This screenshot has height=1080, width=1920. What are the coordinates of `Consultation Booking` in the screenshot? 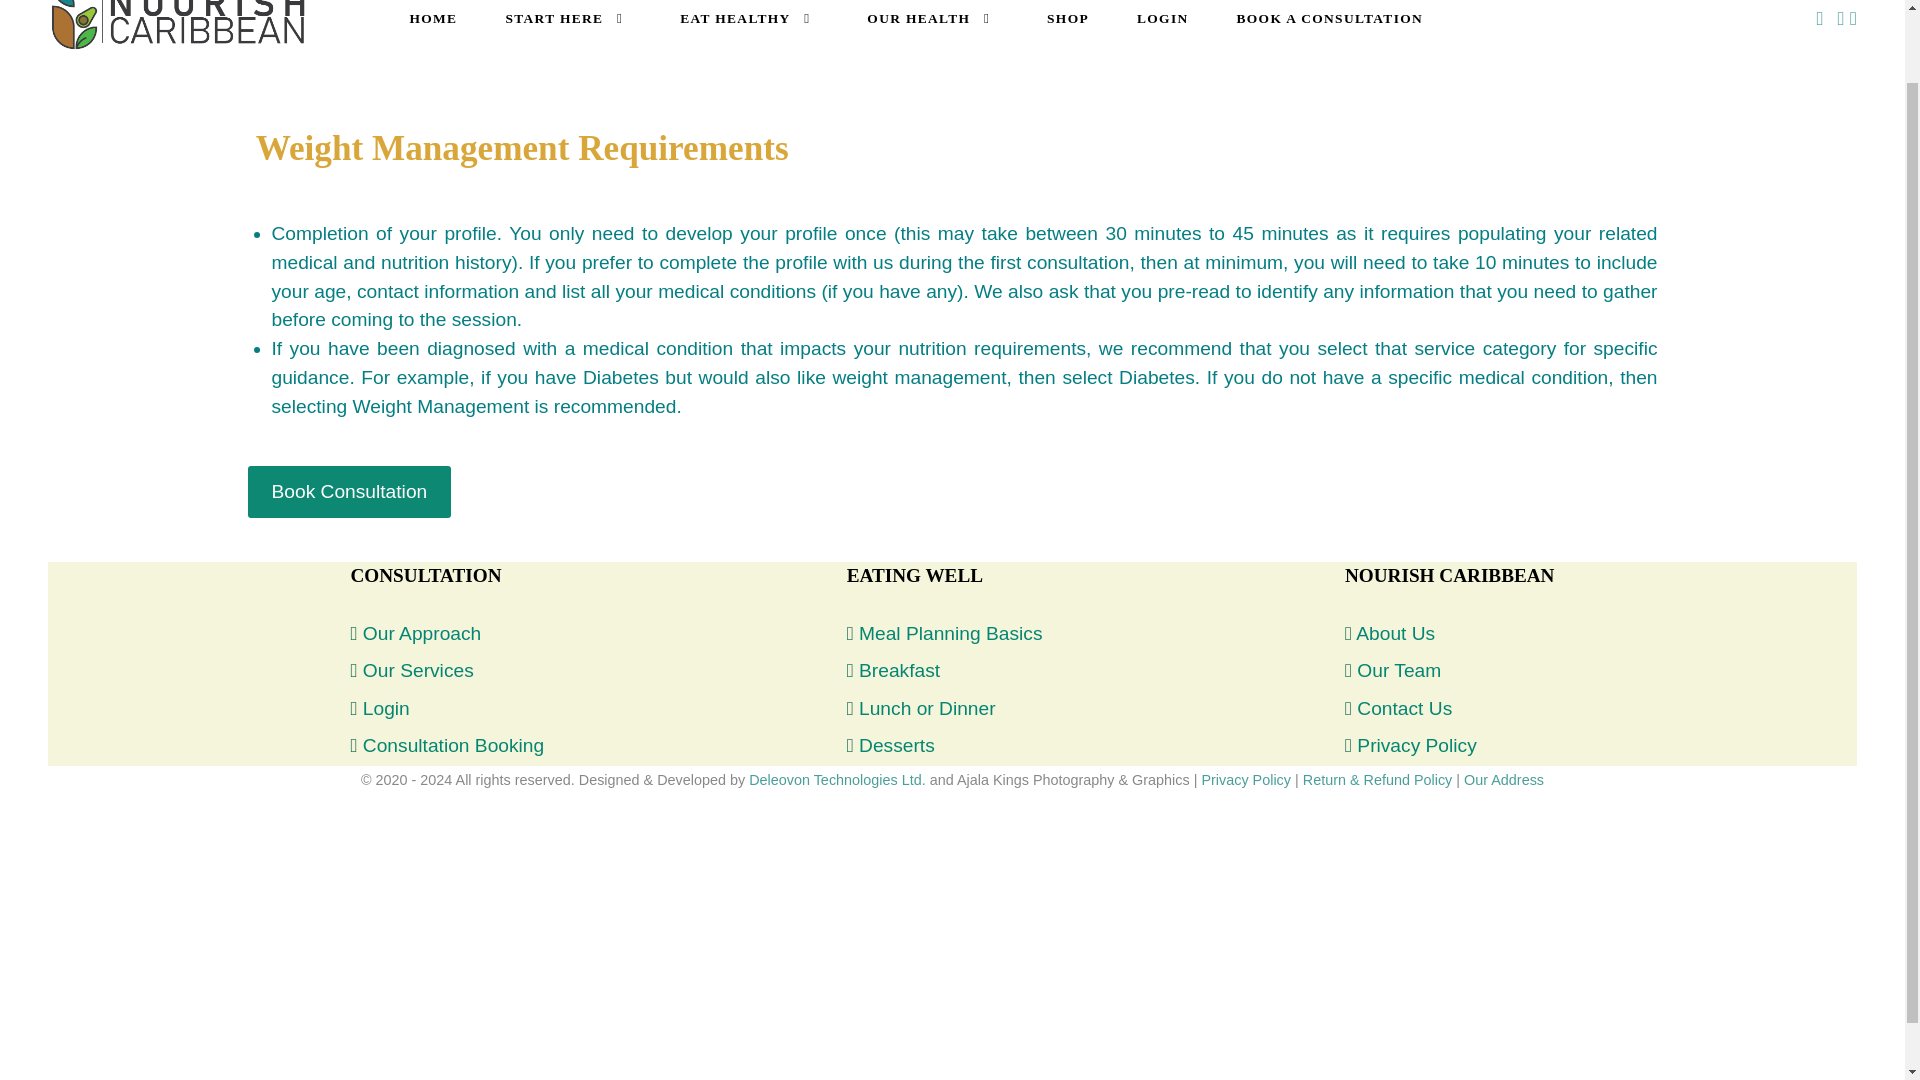 It's located at (452, 746).